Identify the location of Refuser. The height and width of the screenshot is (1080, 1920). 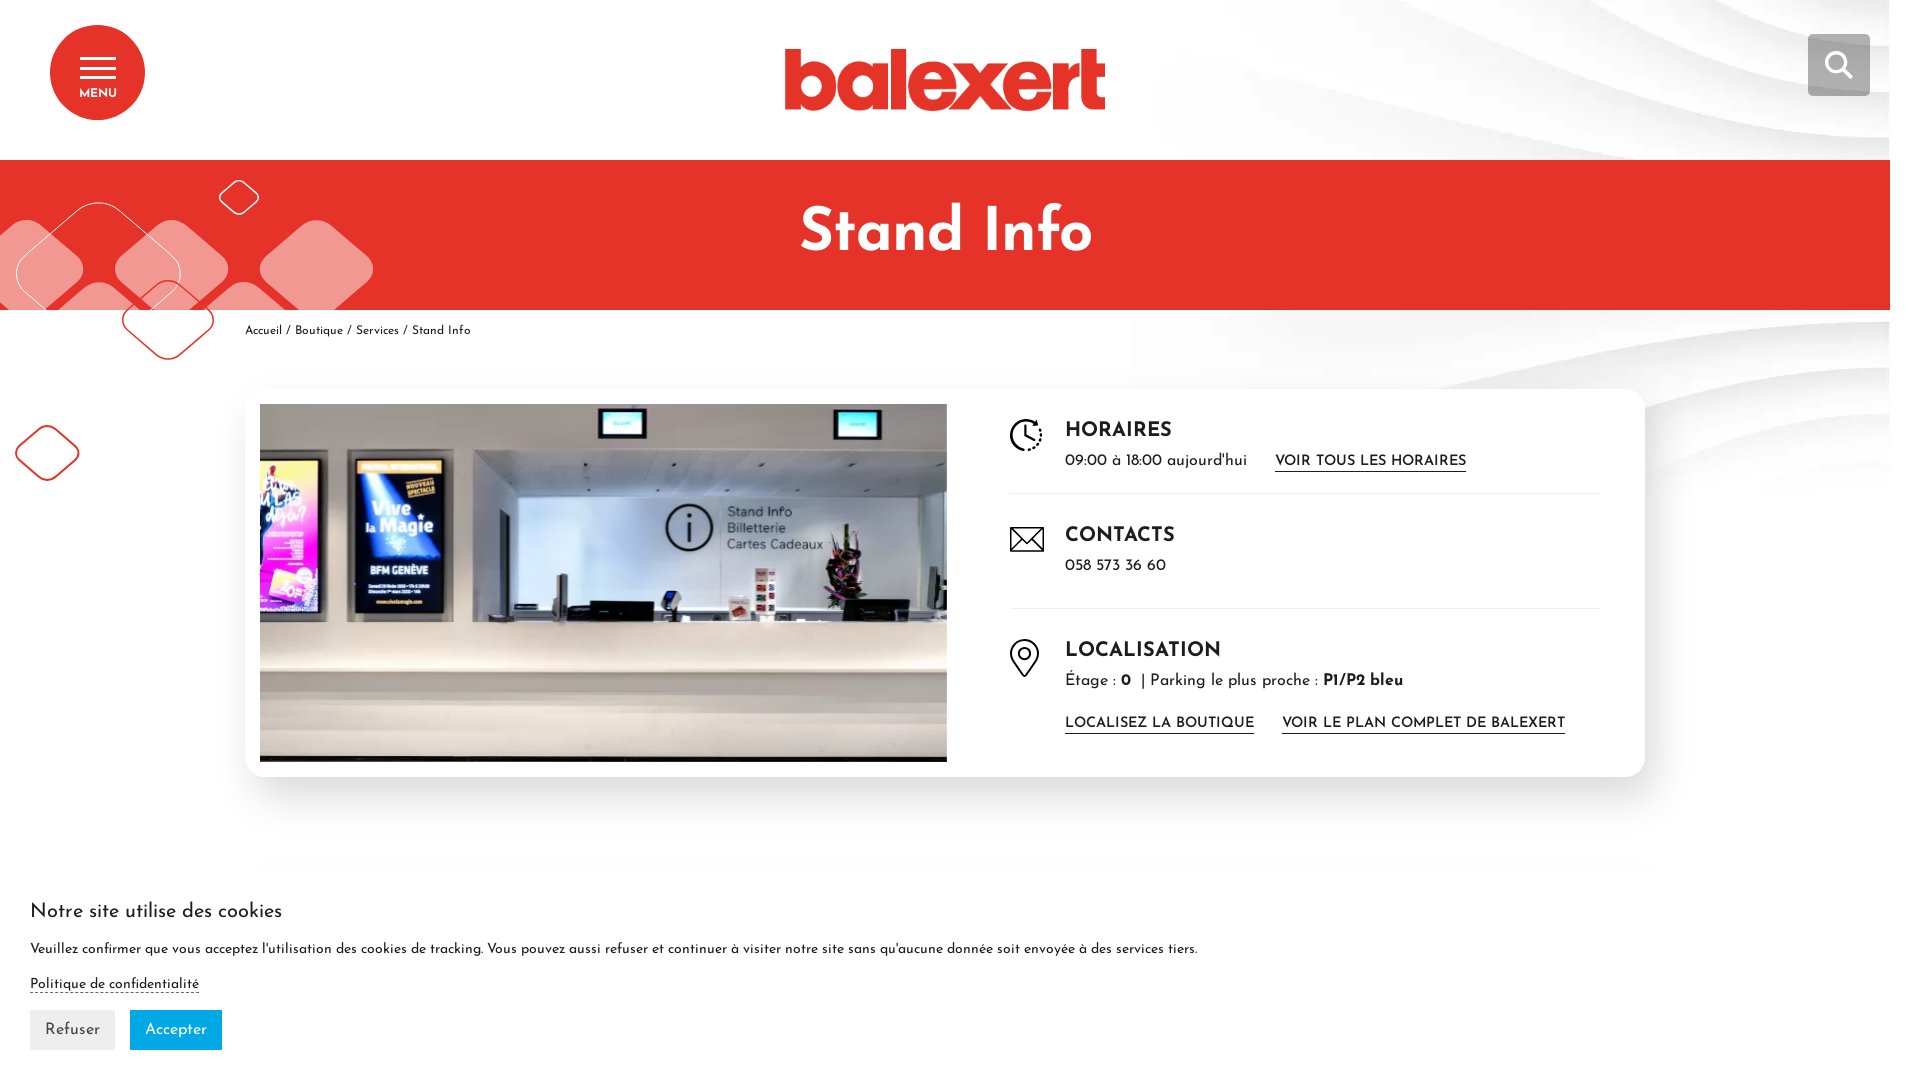
(72, 1030).